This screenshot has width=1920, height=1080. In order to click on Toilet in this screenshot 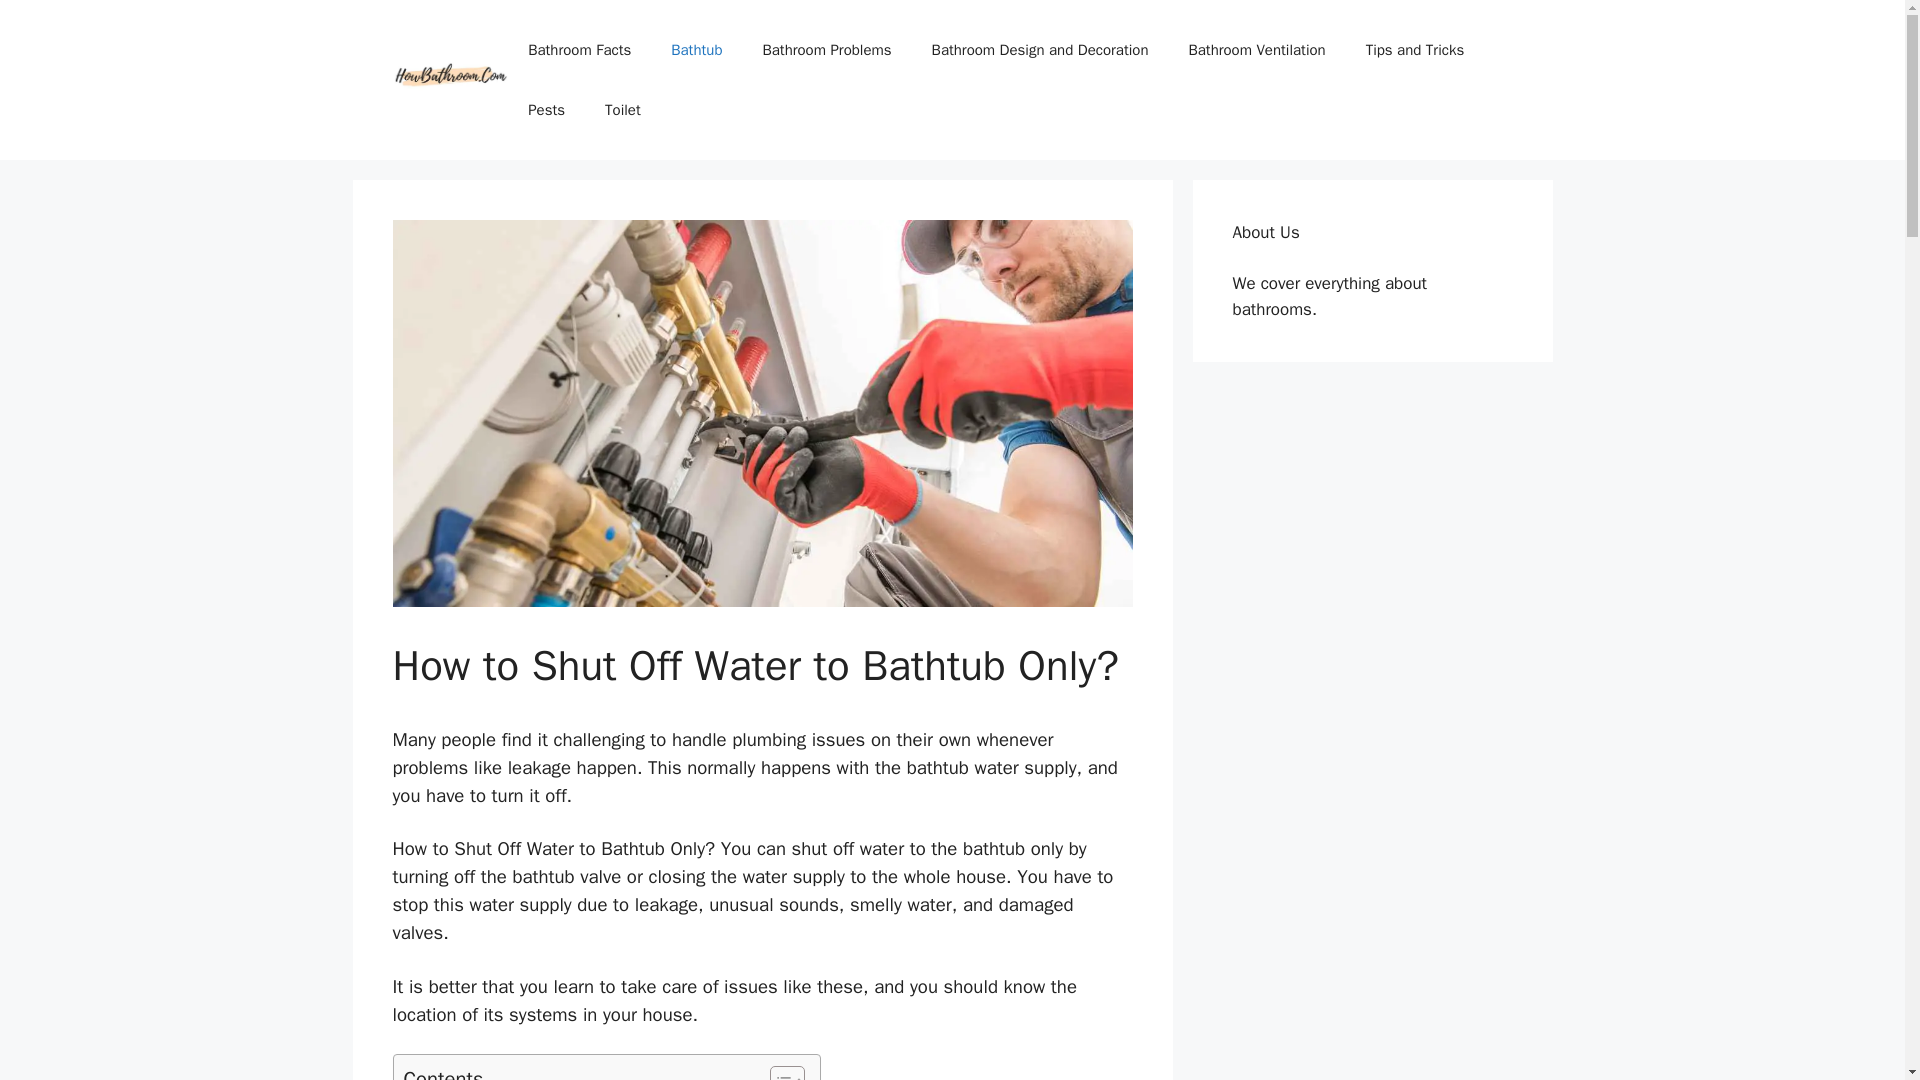, I will do `click(622, 110)`.